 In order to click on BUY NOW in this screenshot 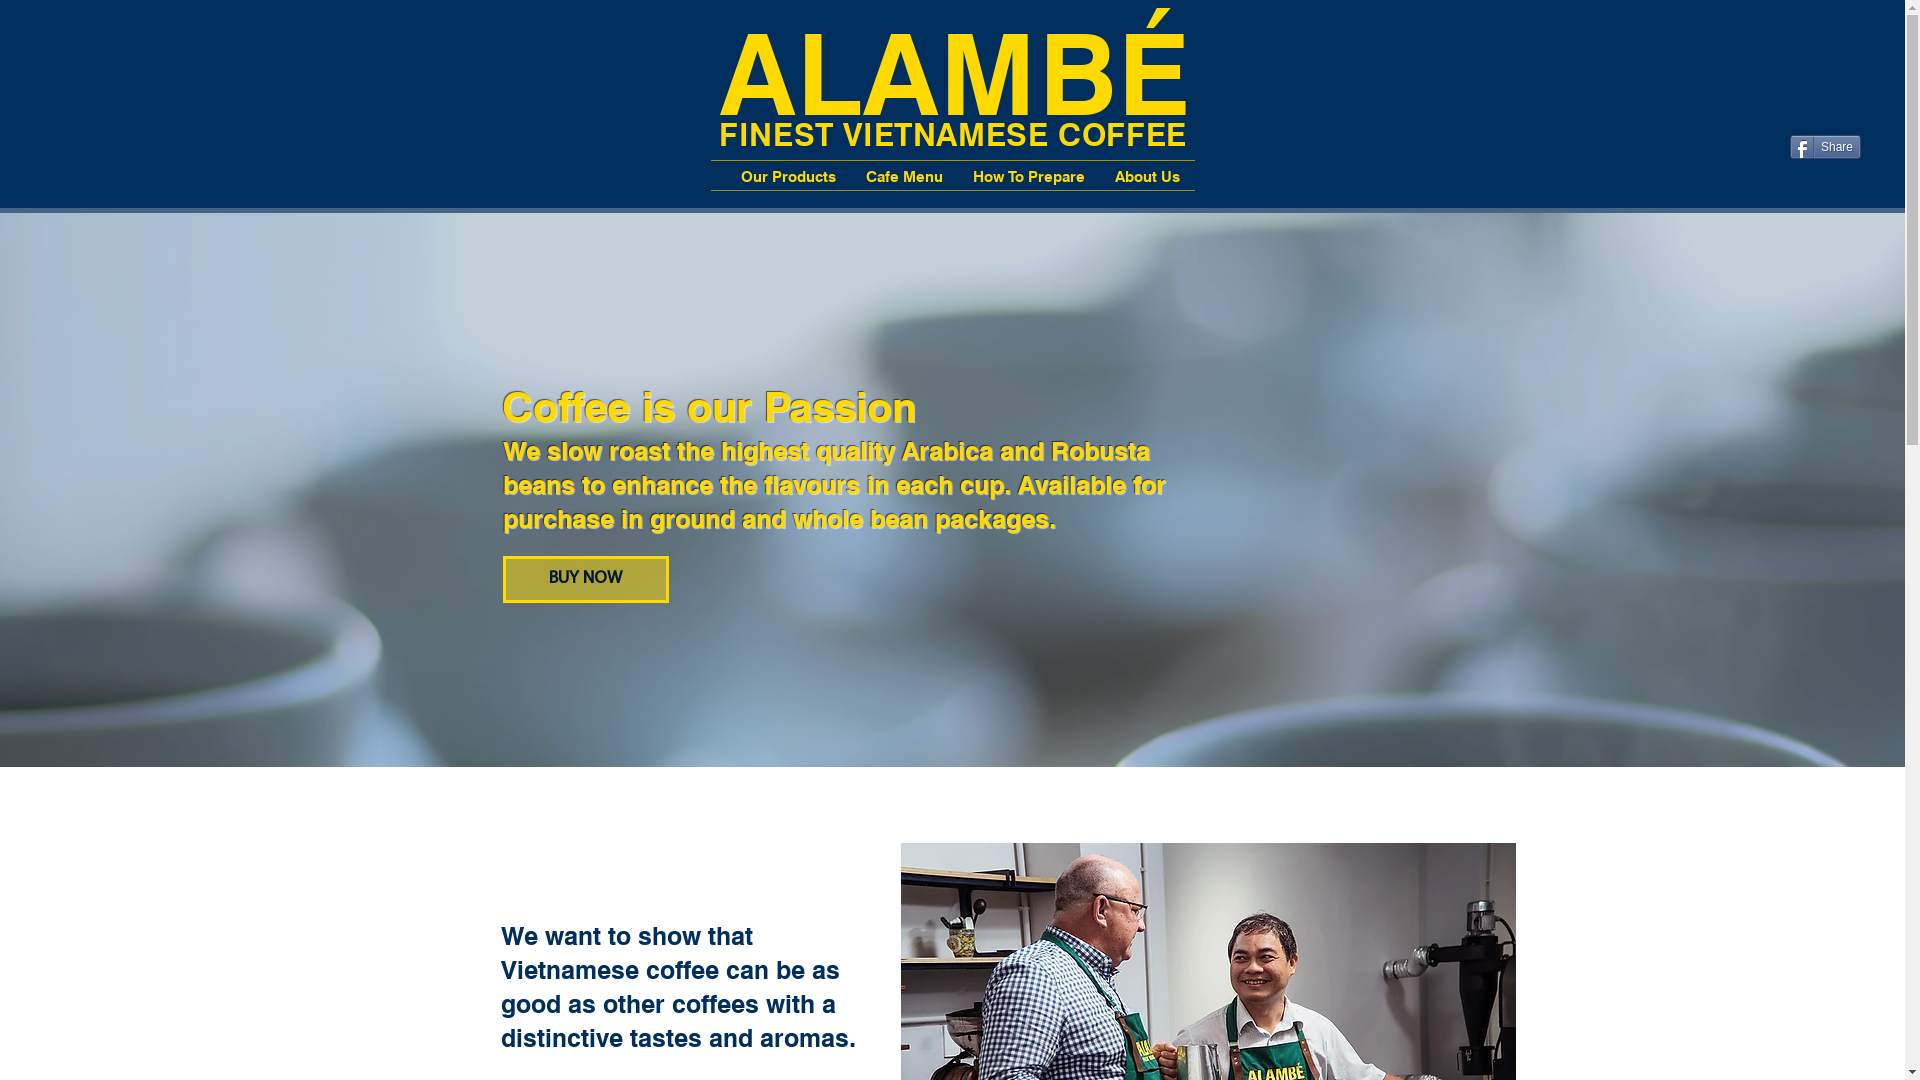, I will do `click(585, 580)`.